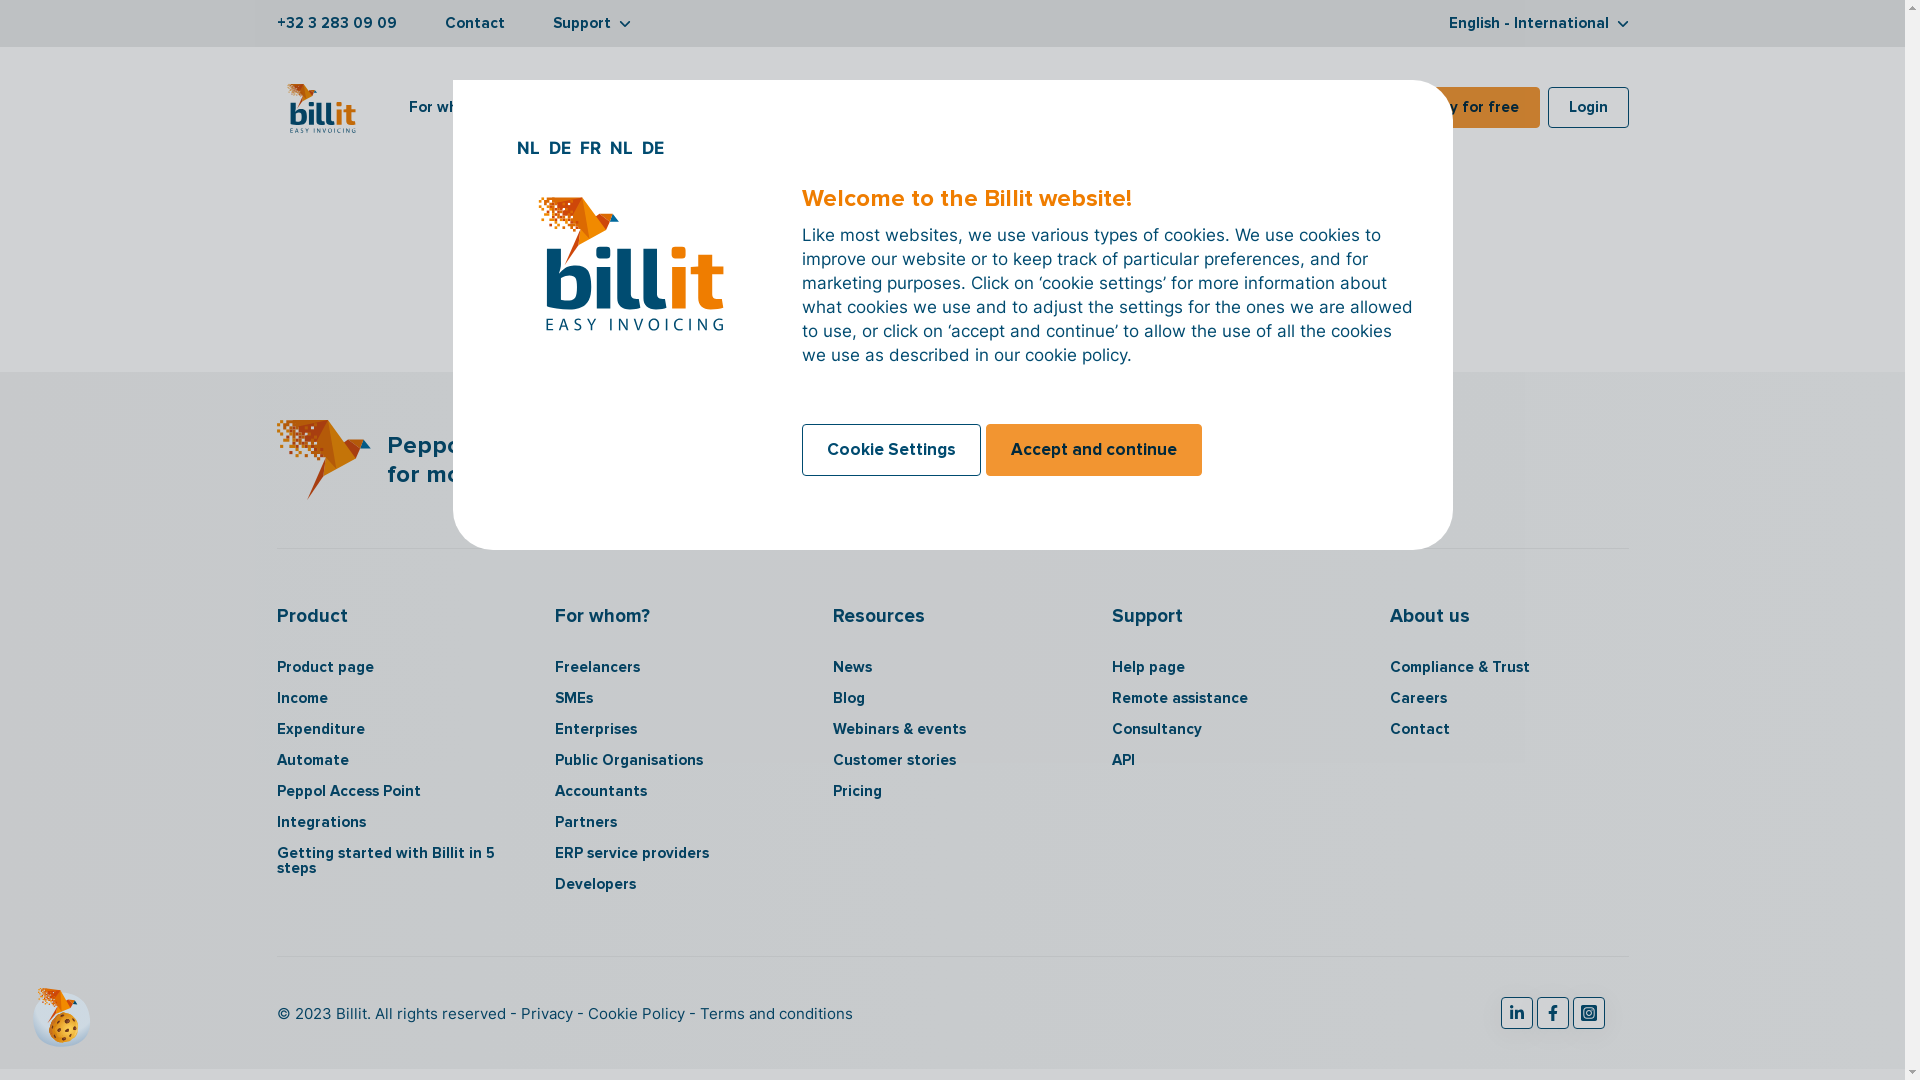  I want to click on Try for free, so click(1477, 106).